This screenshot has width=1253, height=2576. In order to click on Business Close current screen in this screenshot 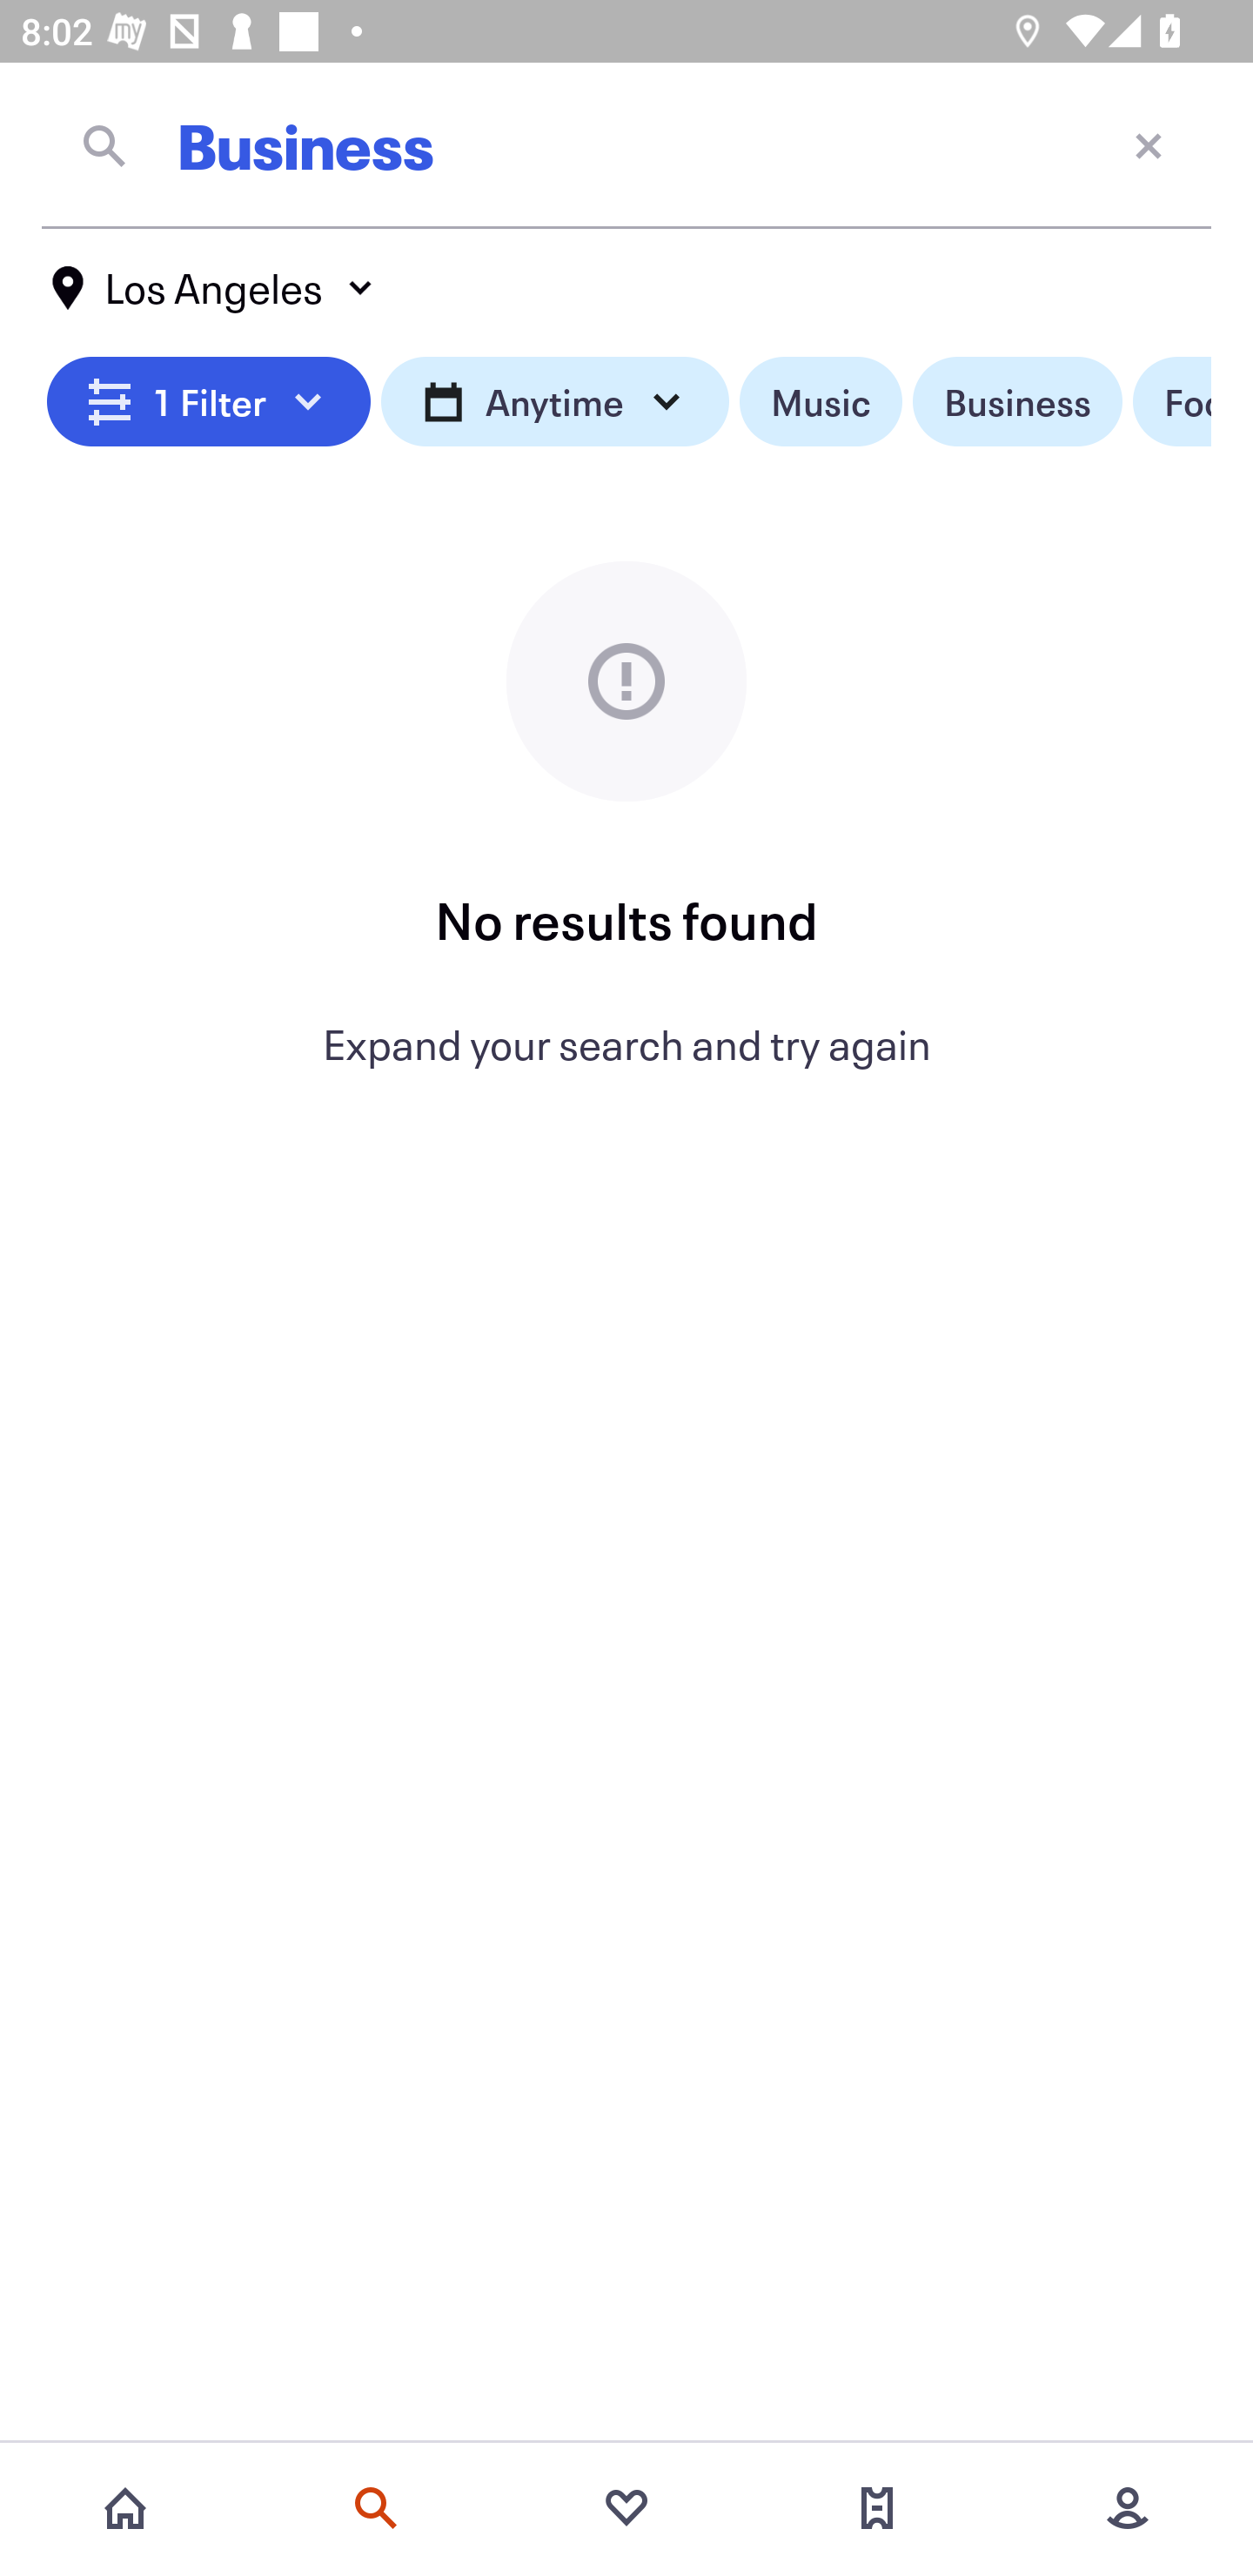, I will do `click(626, 145)`.